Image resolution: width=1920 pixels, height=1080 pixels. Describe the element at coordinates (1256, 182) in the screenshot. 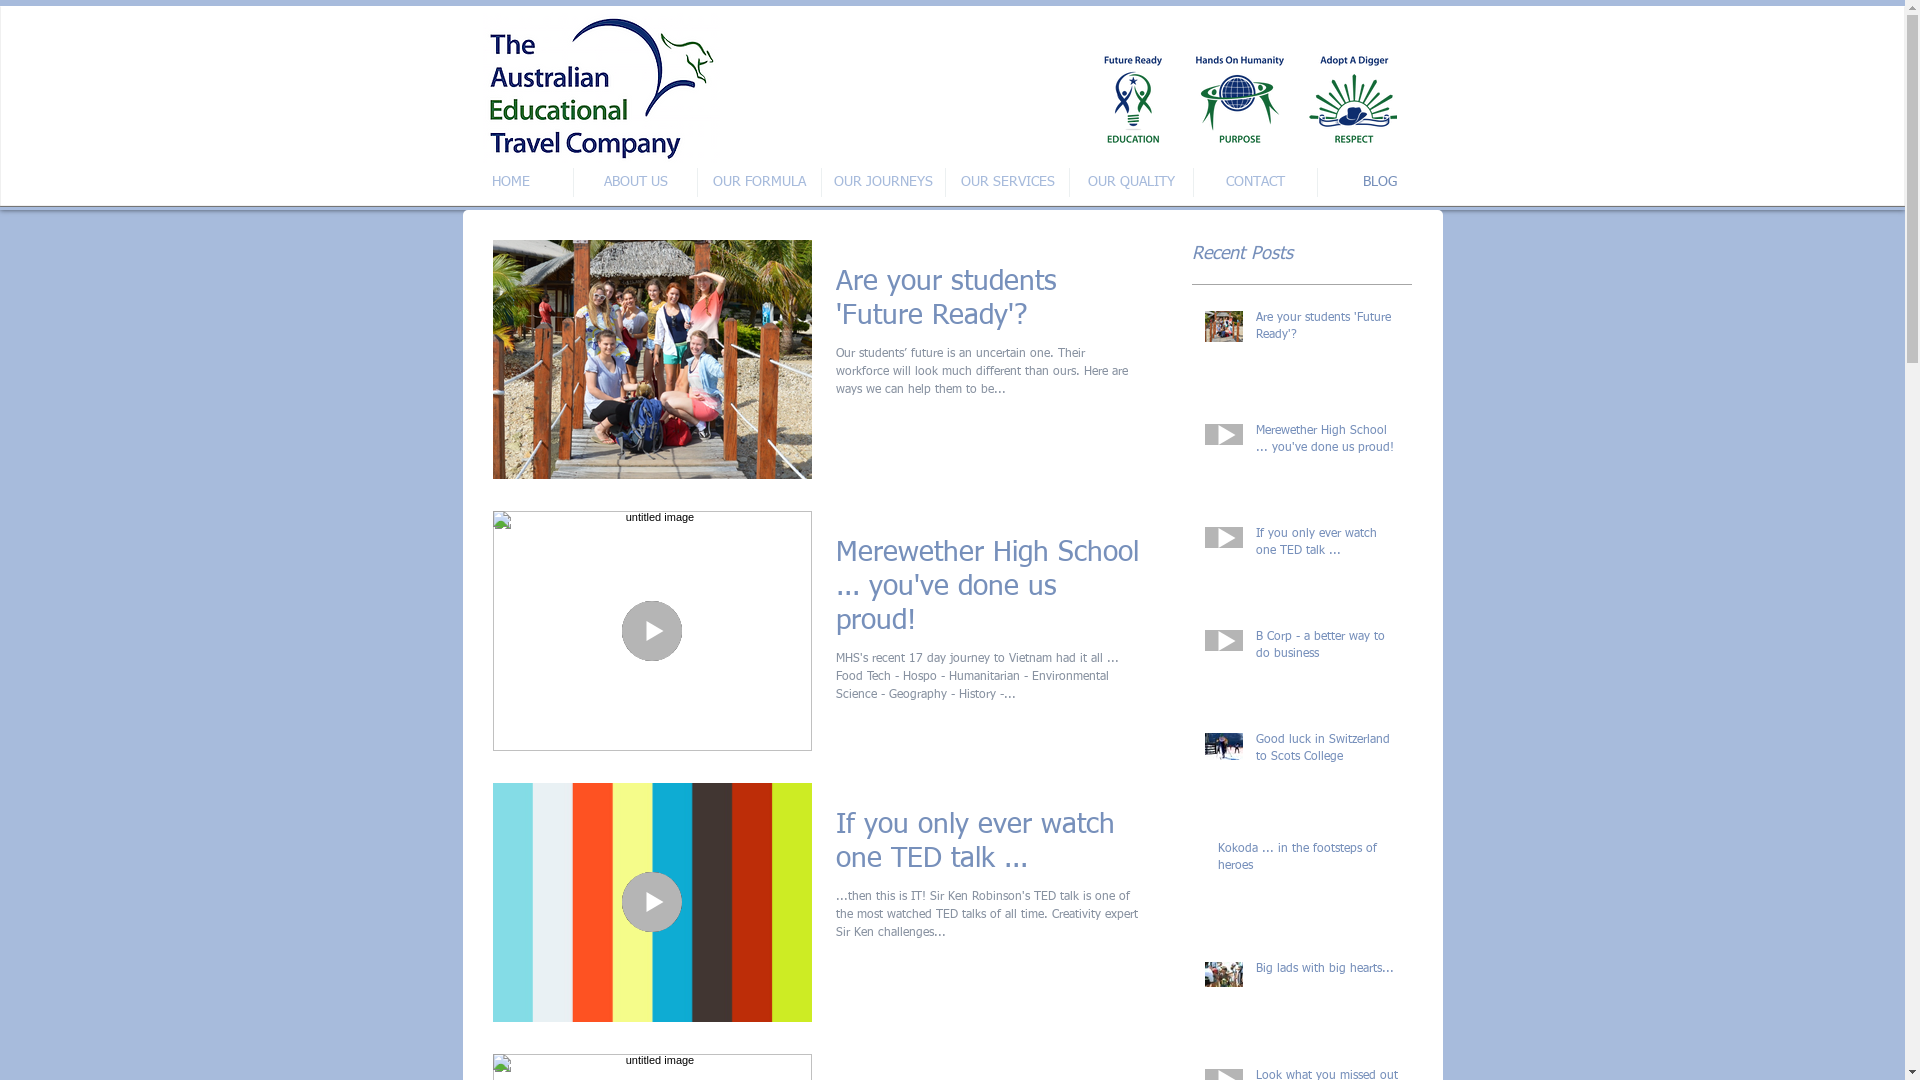

I see `CONTACT` at that location.